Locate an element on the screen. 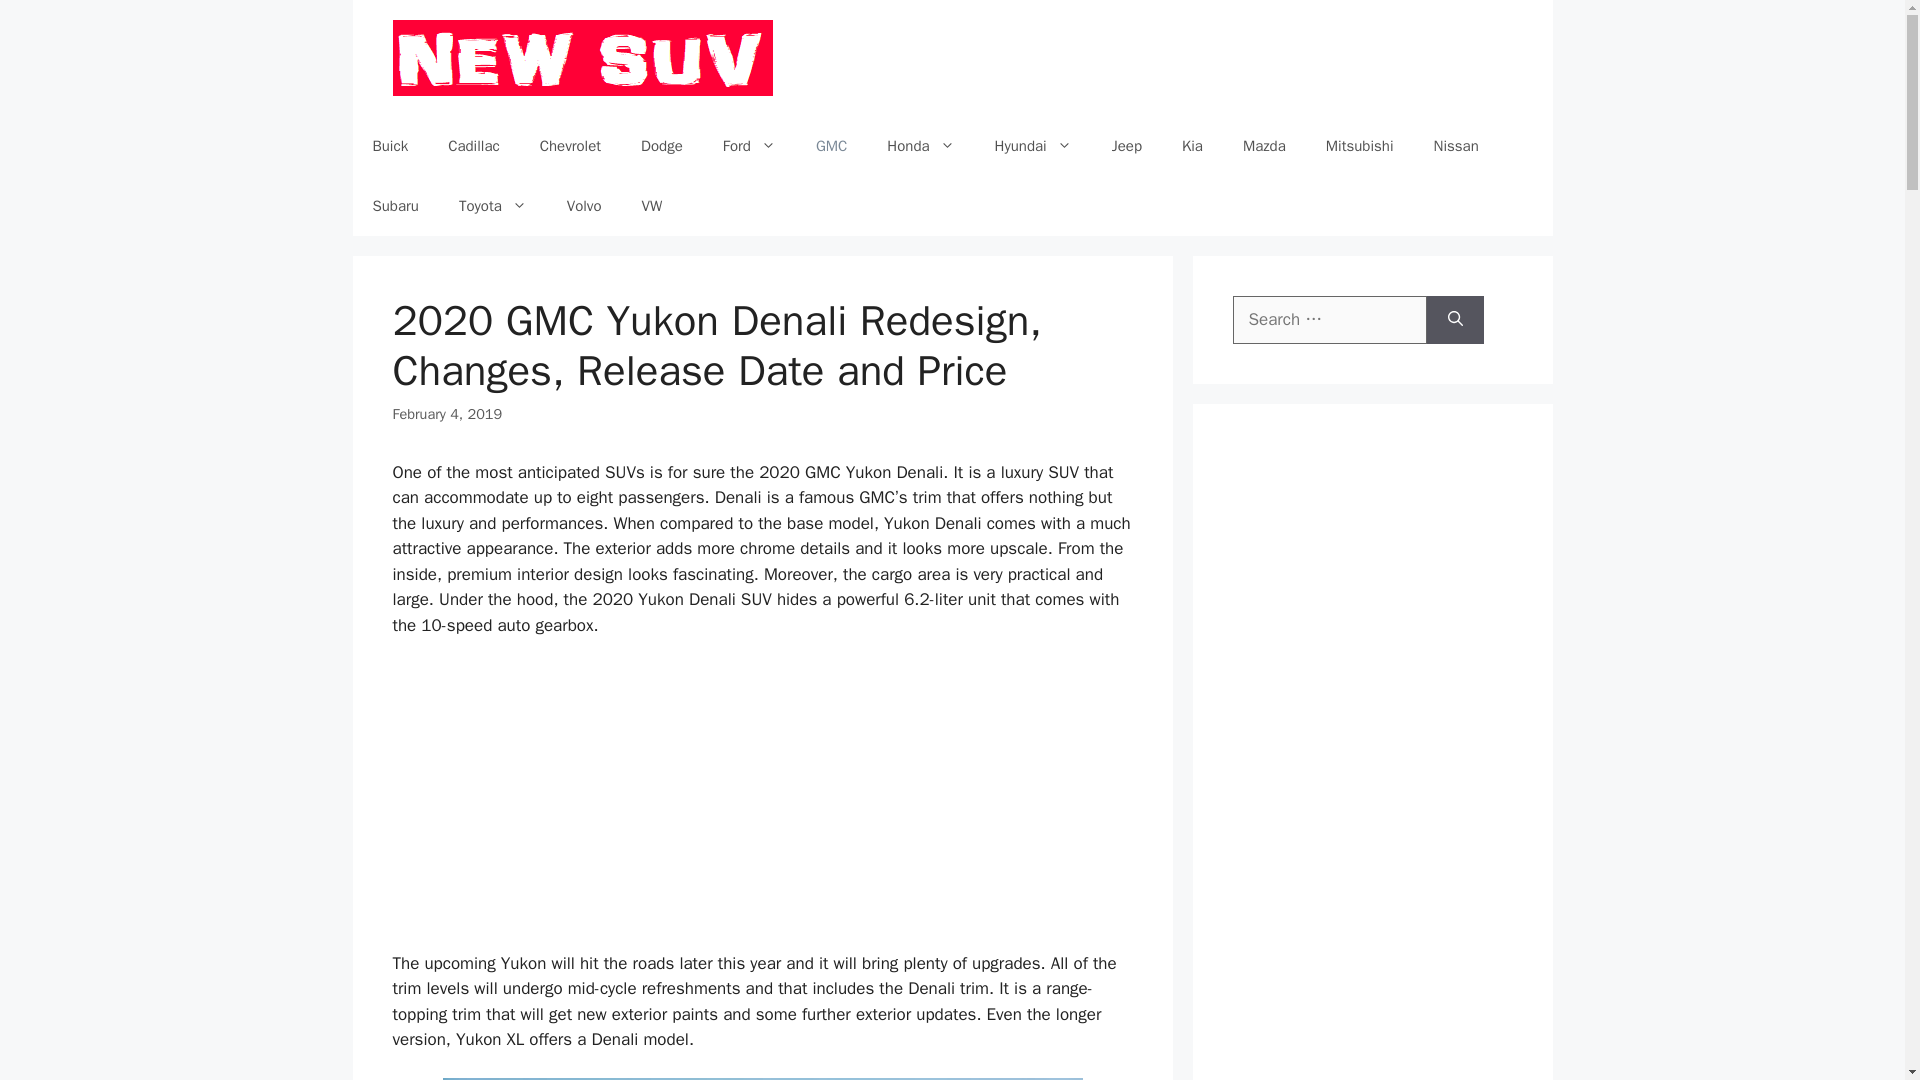 The image size is (1920, 1080). Dodge is located at coordinates (661, 146).